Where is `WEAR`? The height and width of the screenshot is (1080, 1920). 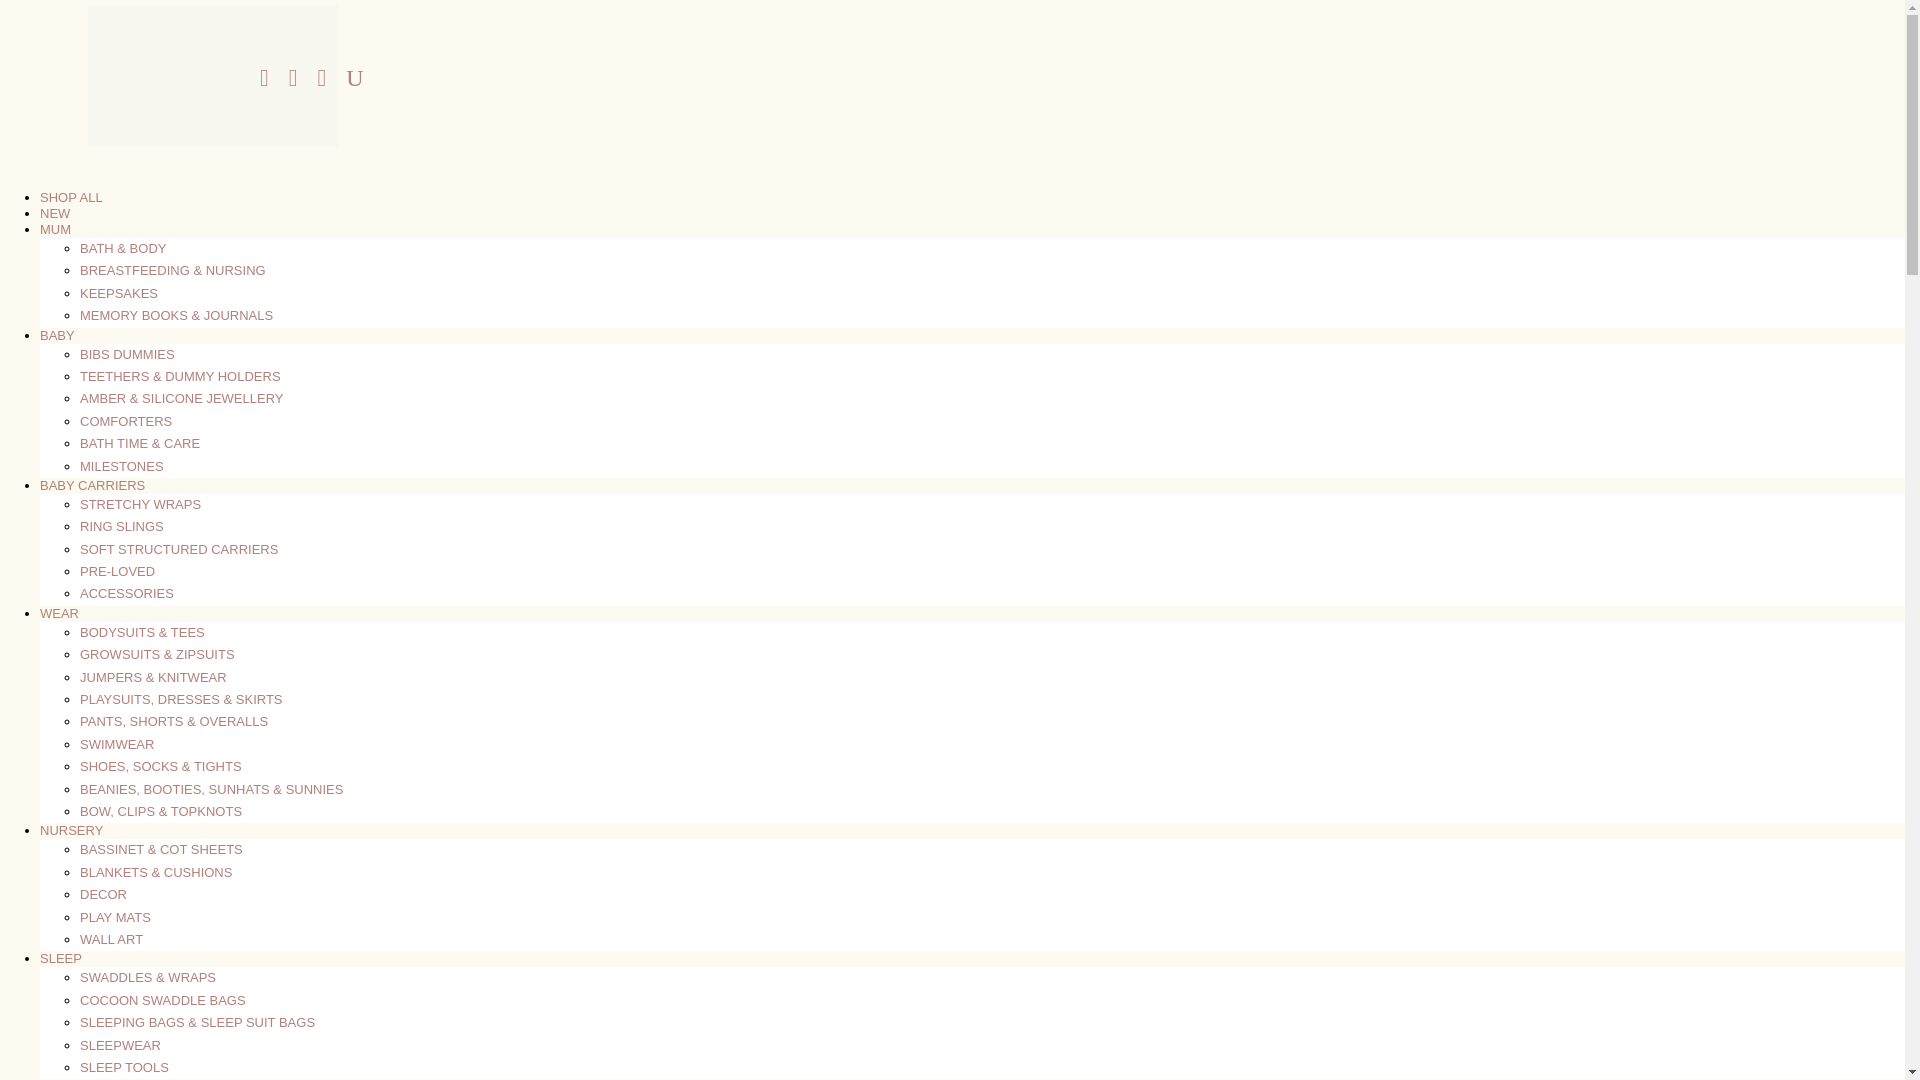
WEAR is located at coordinates (59, 613).